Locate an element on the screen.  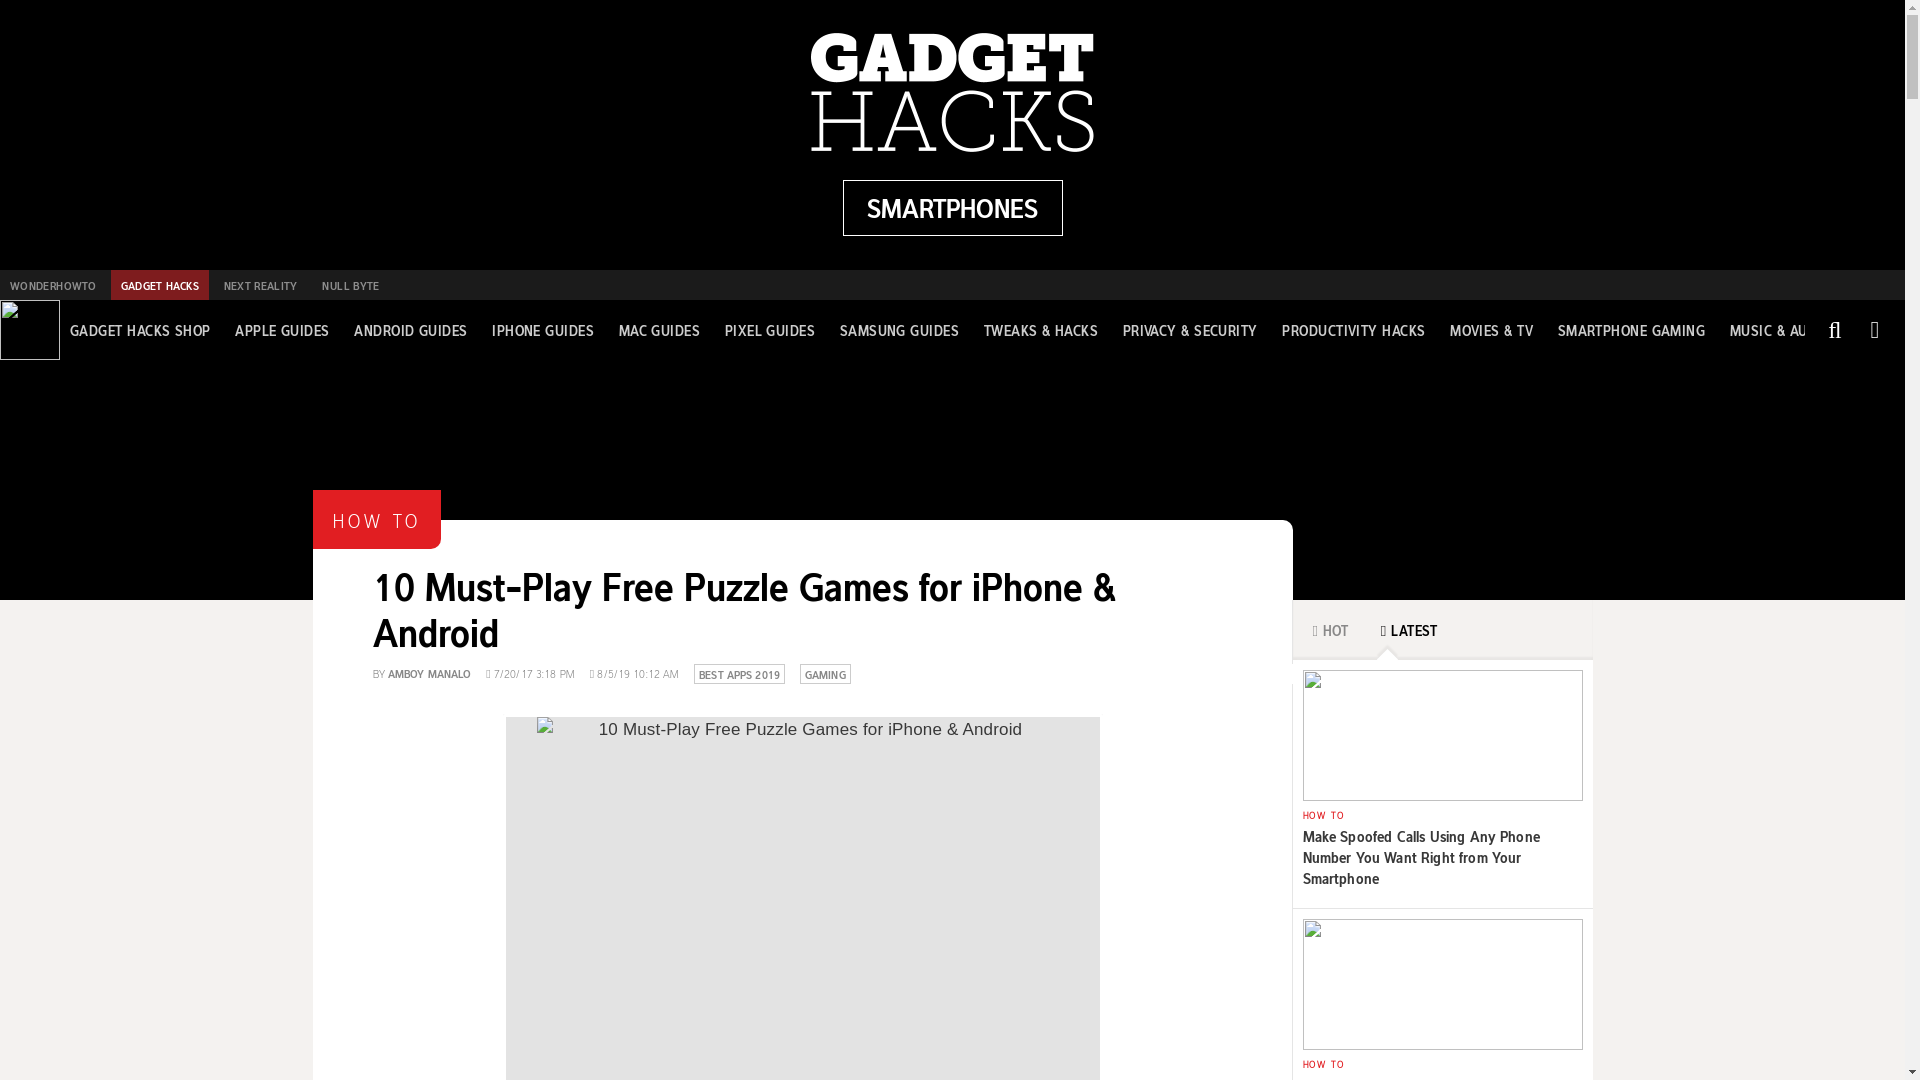
APPLE GUIDES is located at coordinates (281, 330).